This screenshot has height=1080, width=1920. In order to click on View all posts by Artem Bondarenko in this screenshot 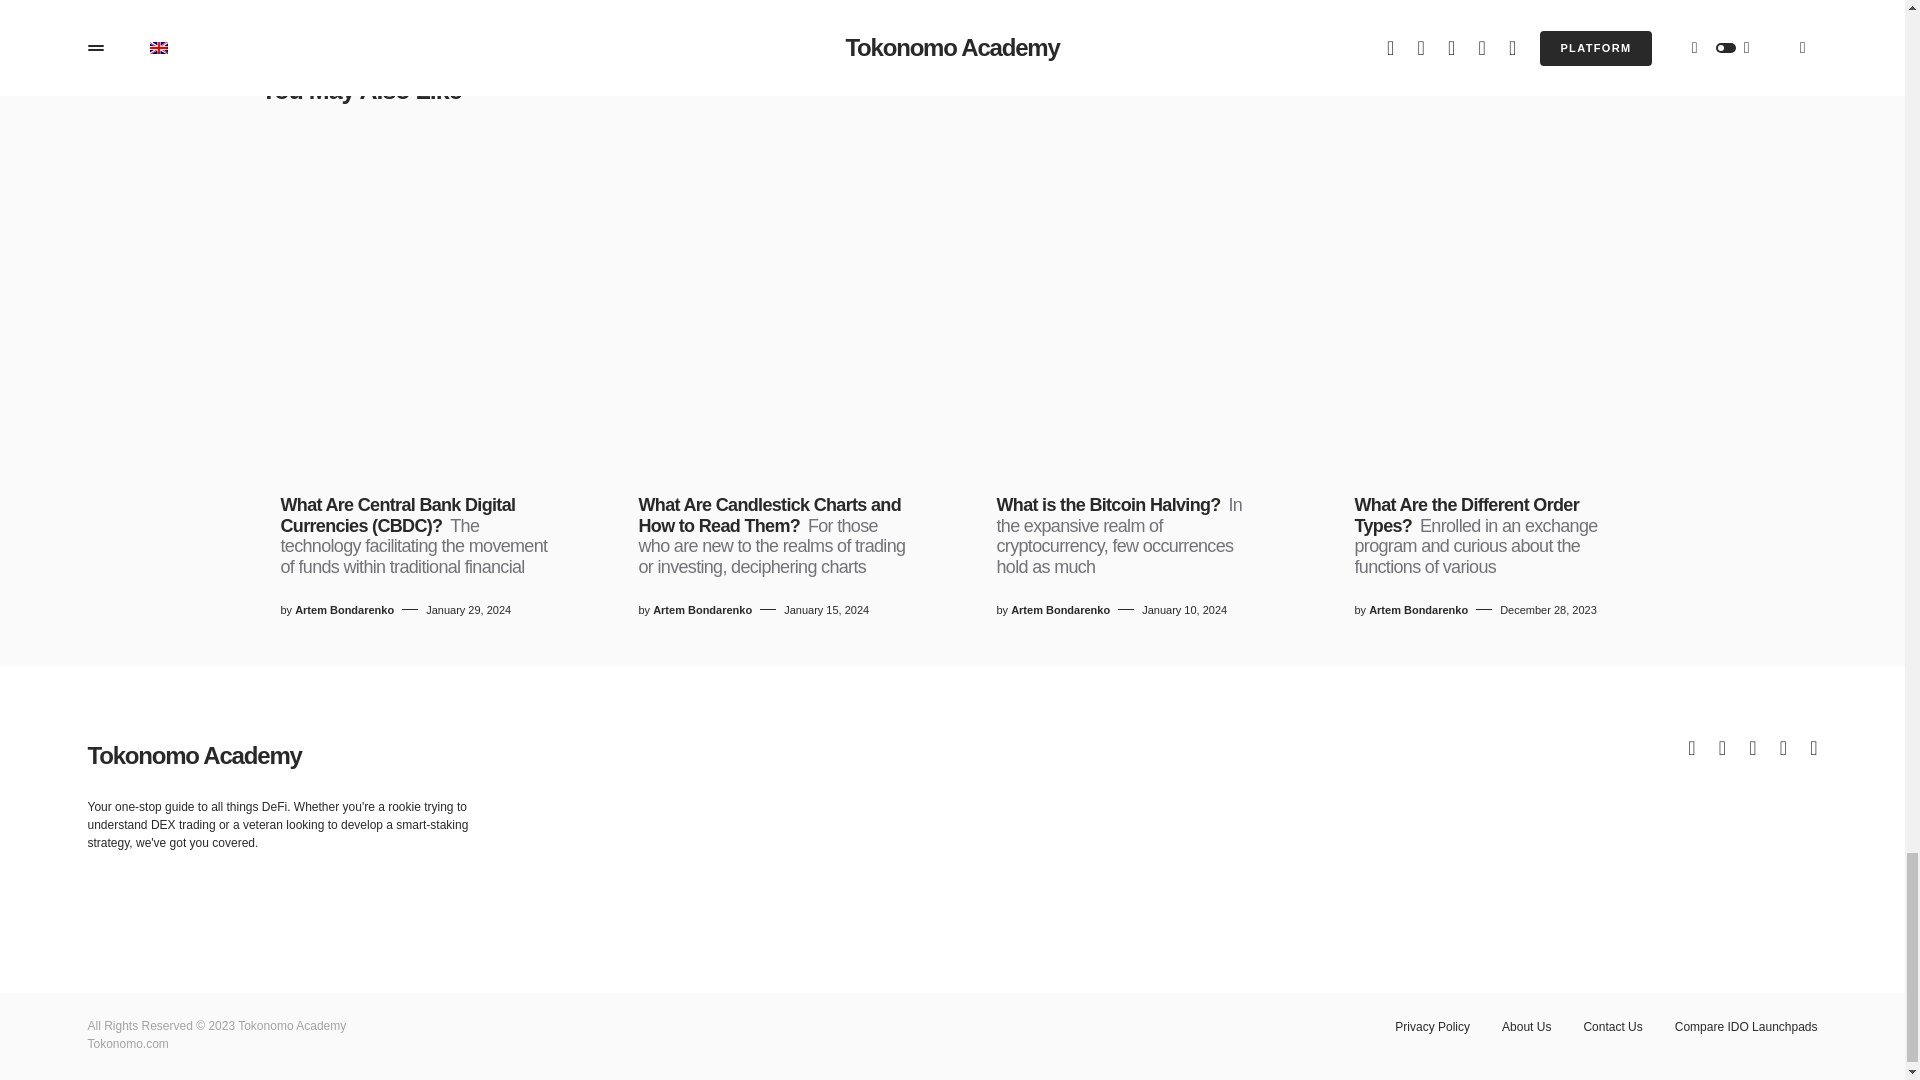, I will do `click(702, 610)`.